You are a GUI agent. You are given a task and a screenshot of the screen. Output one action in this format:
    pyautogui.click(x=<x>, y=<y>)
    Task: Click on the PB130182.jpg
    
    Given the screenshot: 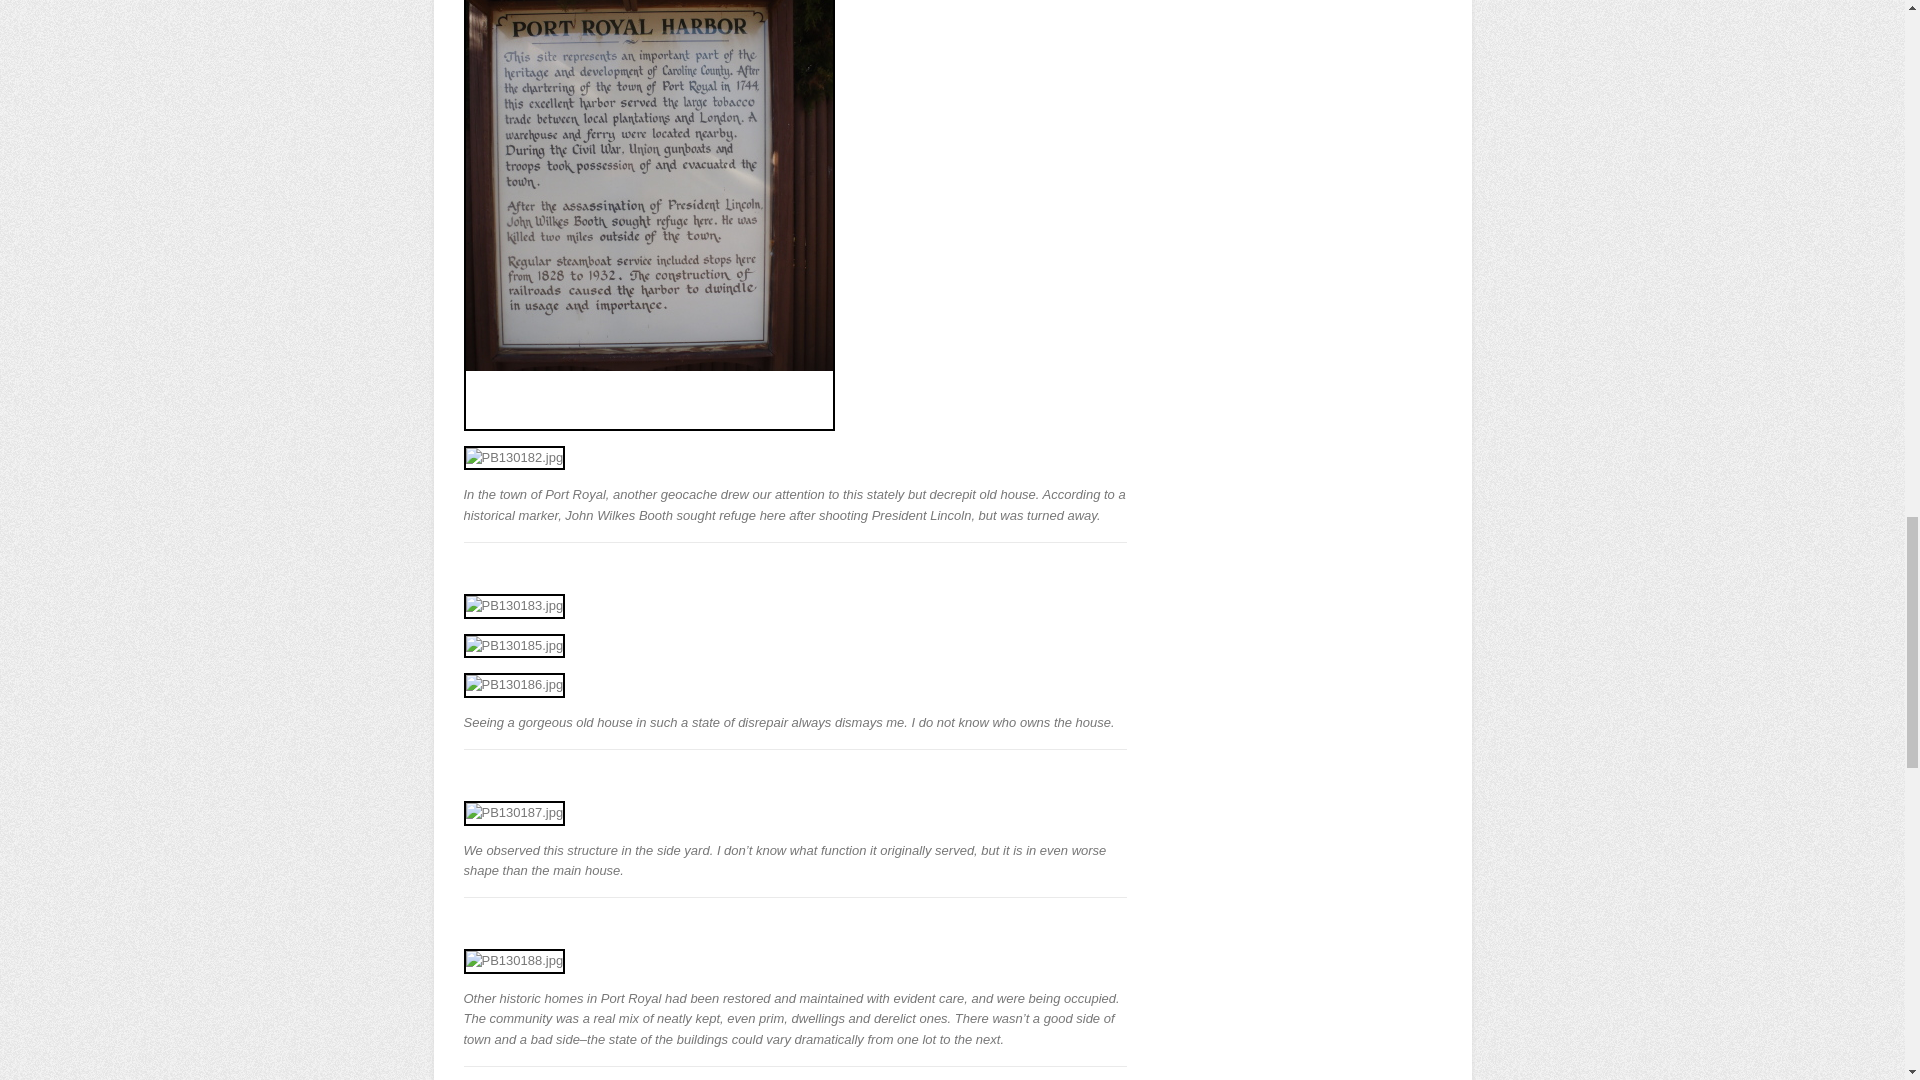 What is the action you would take?
    pyautogui.click(x=515, y=458)
    